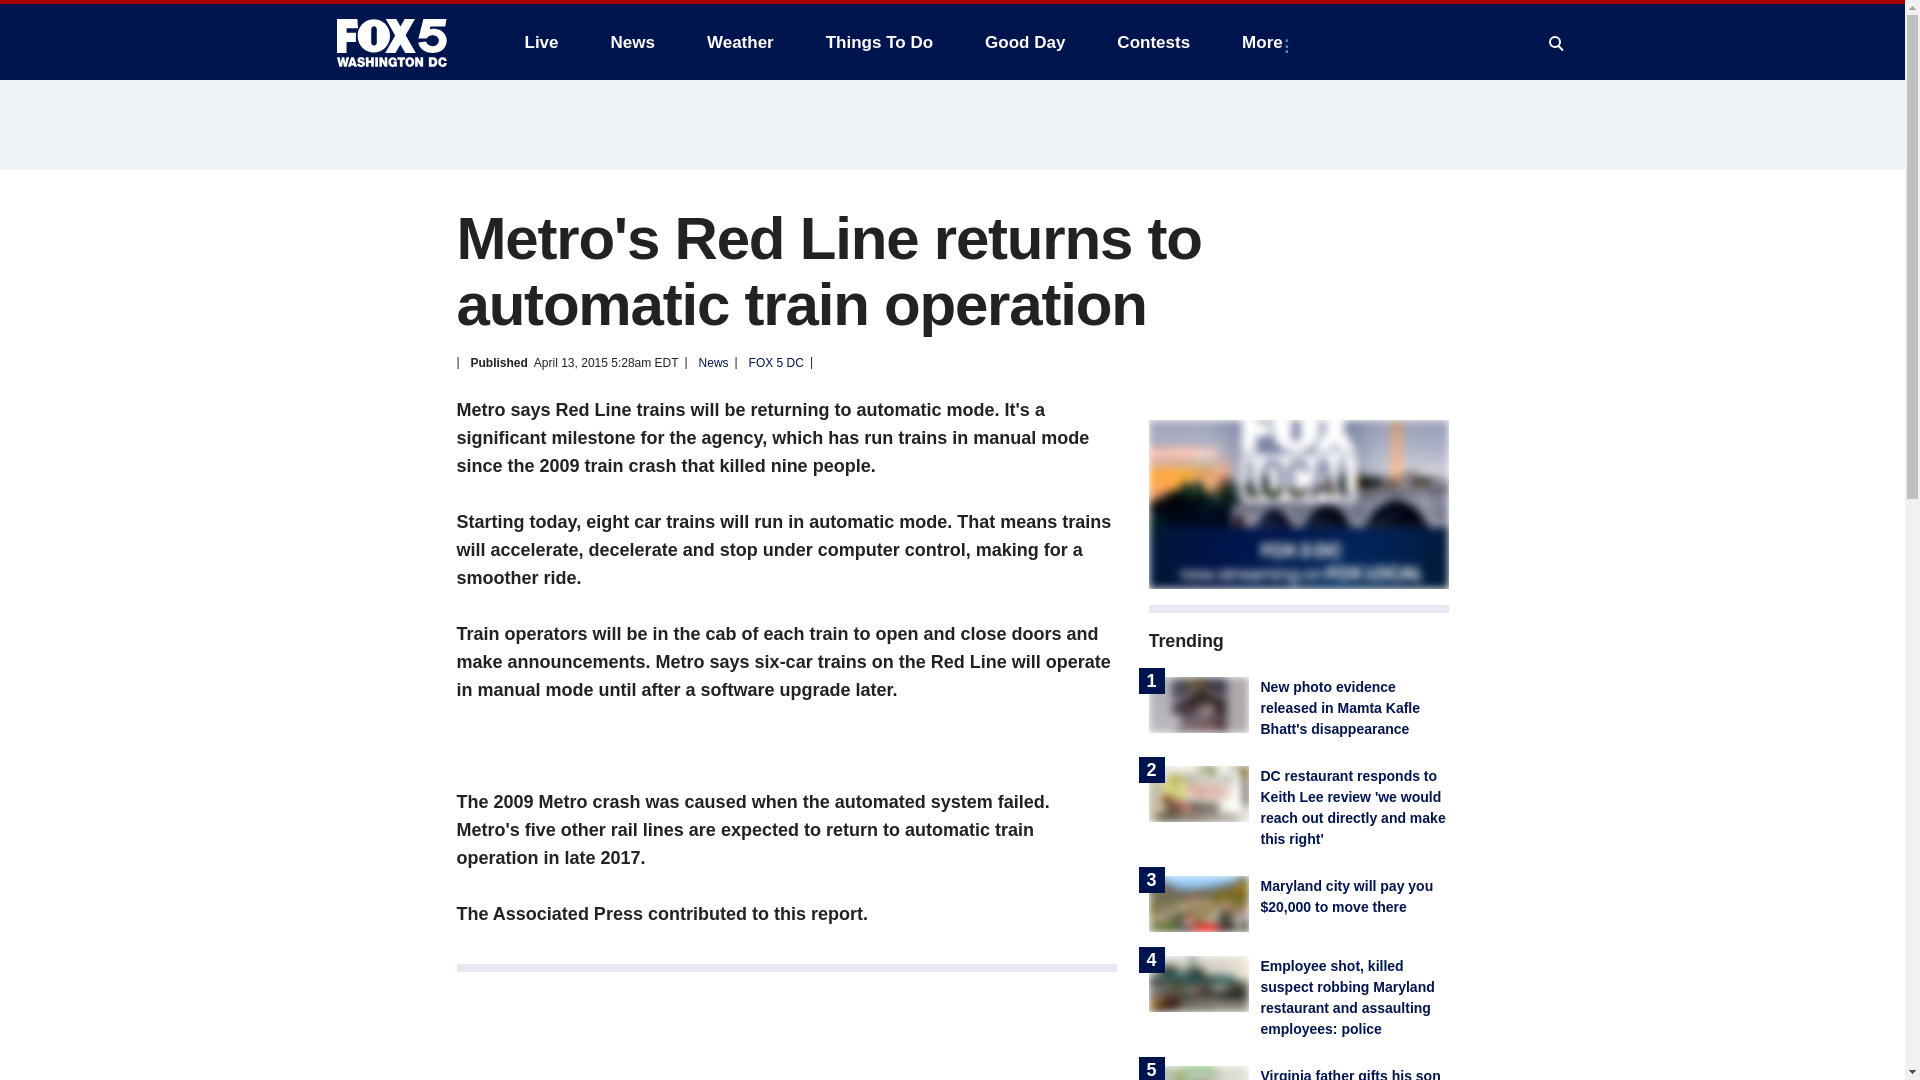  Describe the element at coordinates (632, 42) in the screenshot. I see `News` at that location.